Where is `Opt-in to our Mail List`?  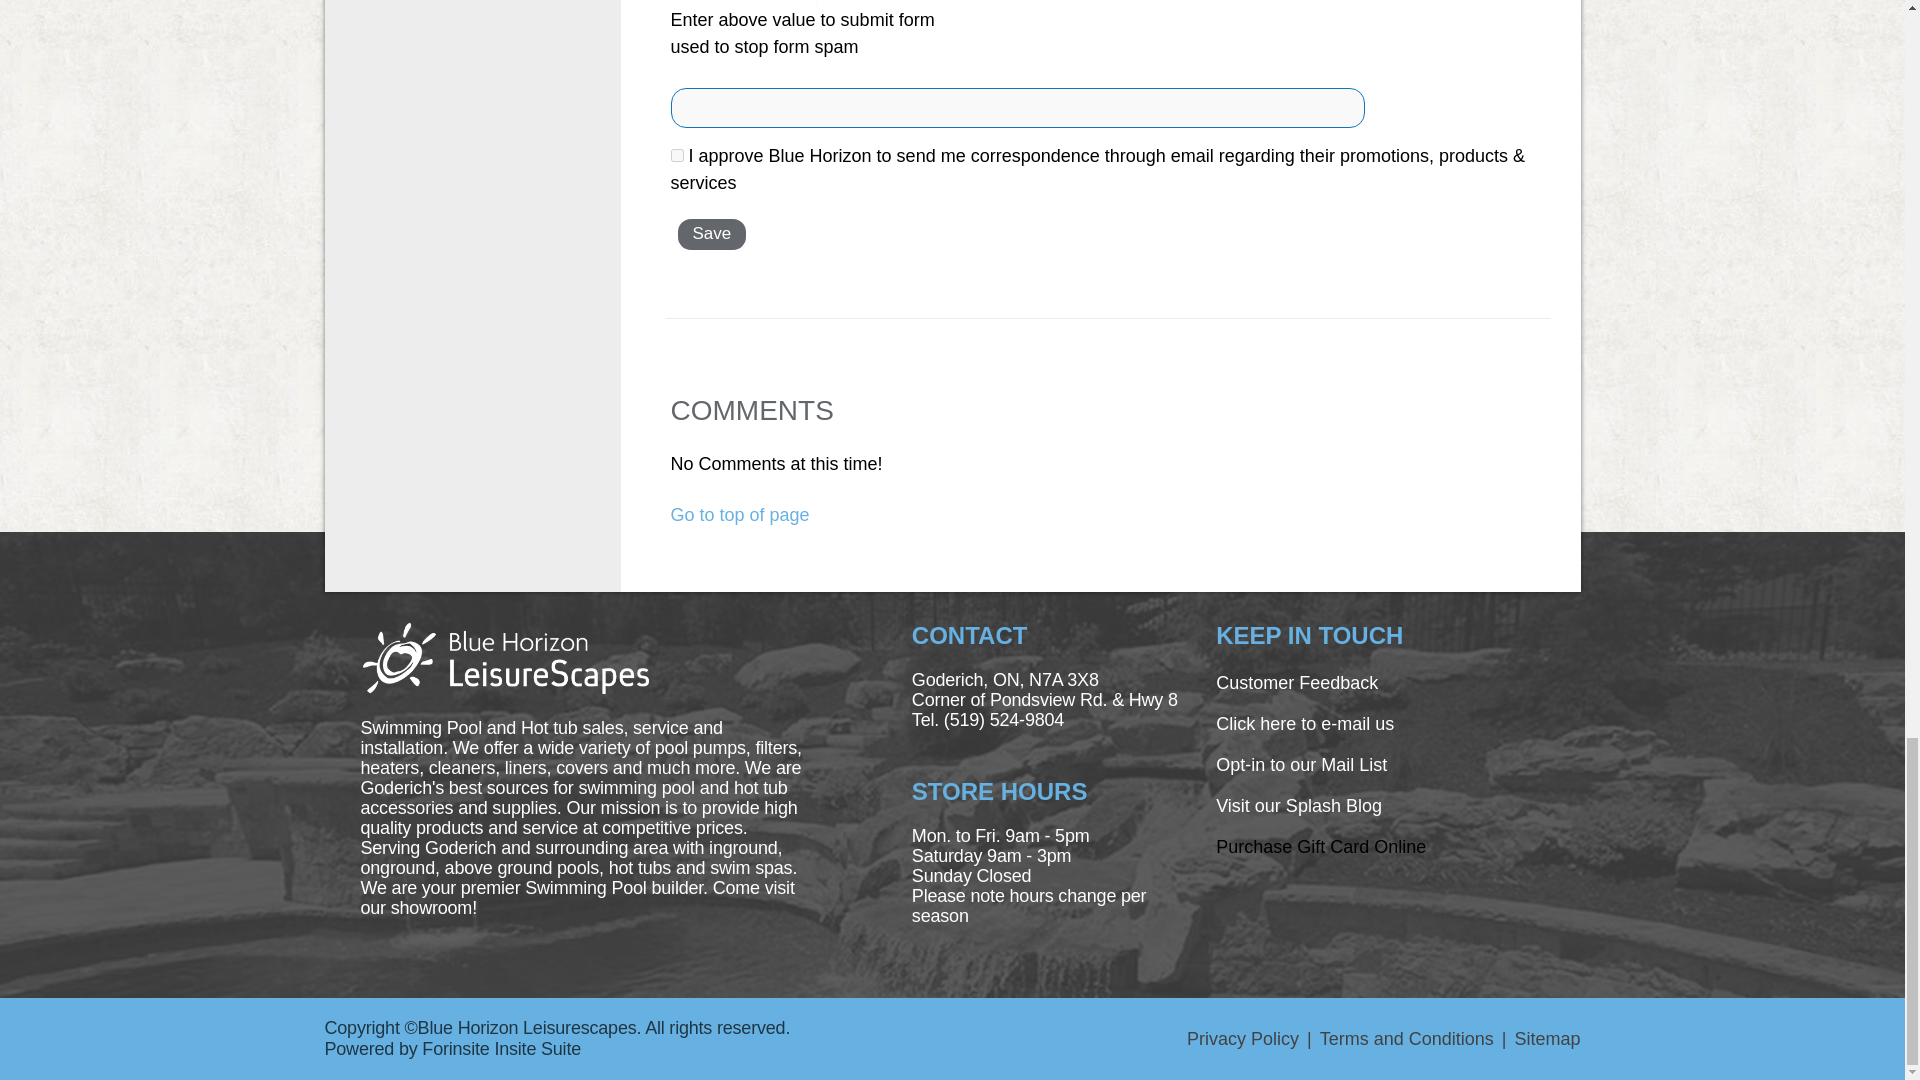 Opt-in to our Mail List is located at coordinates (1300, 764).